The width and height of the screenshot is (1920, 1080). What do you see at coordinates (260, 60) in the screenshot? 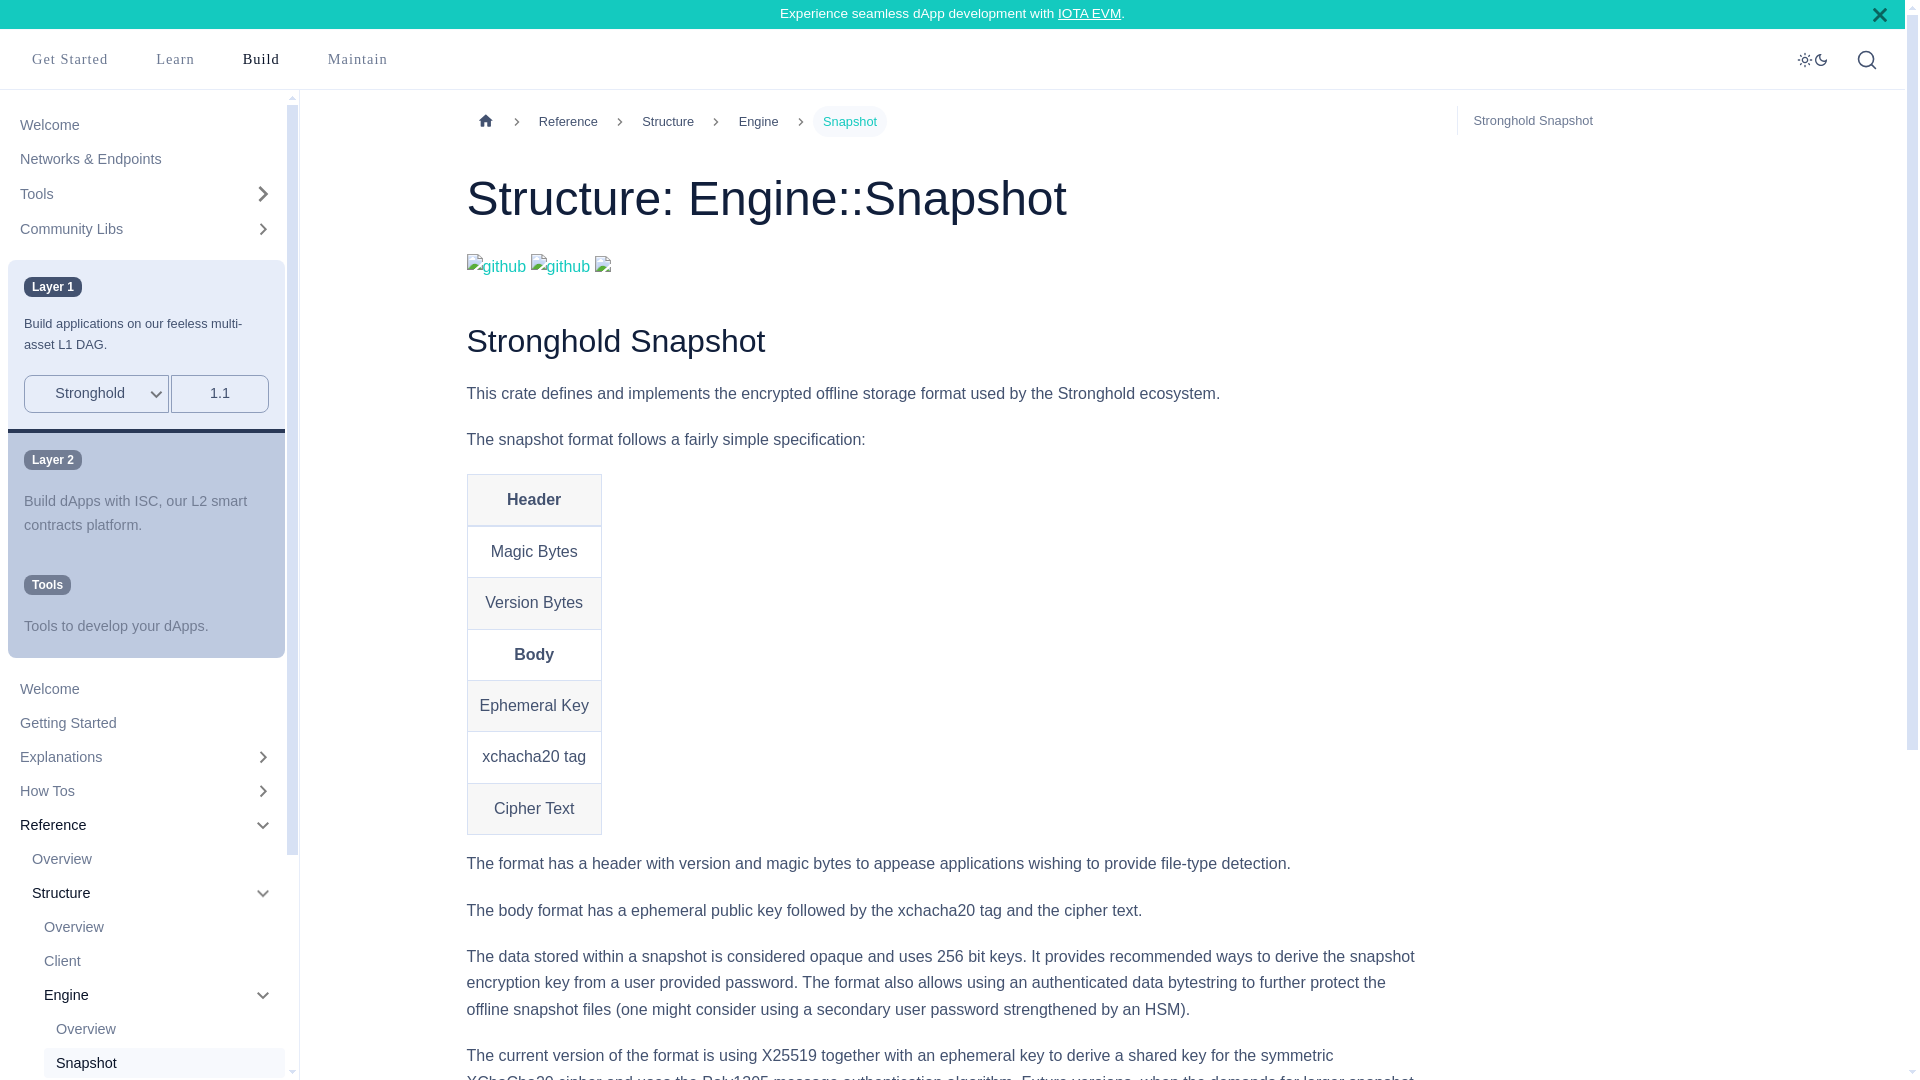
I see `Learn` at bounding box center [260, 60].